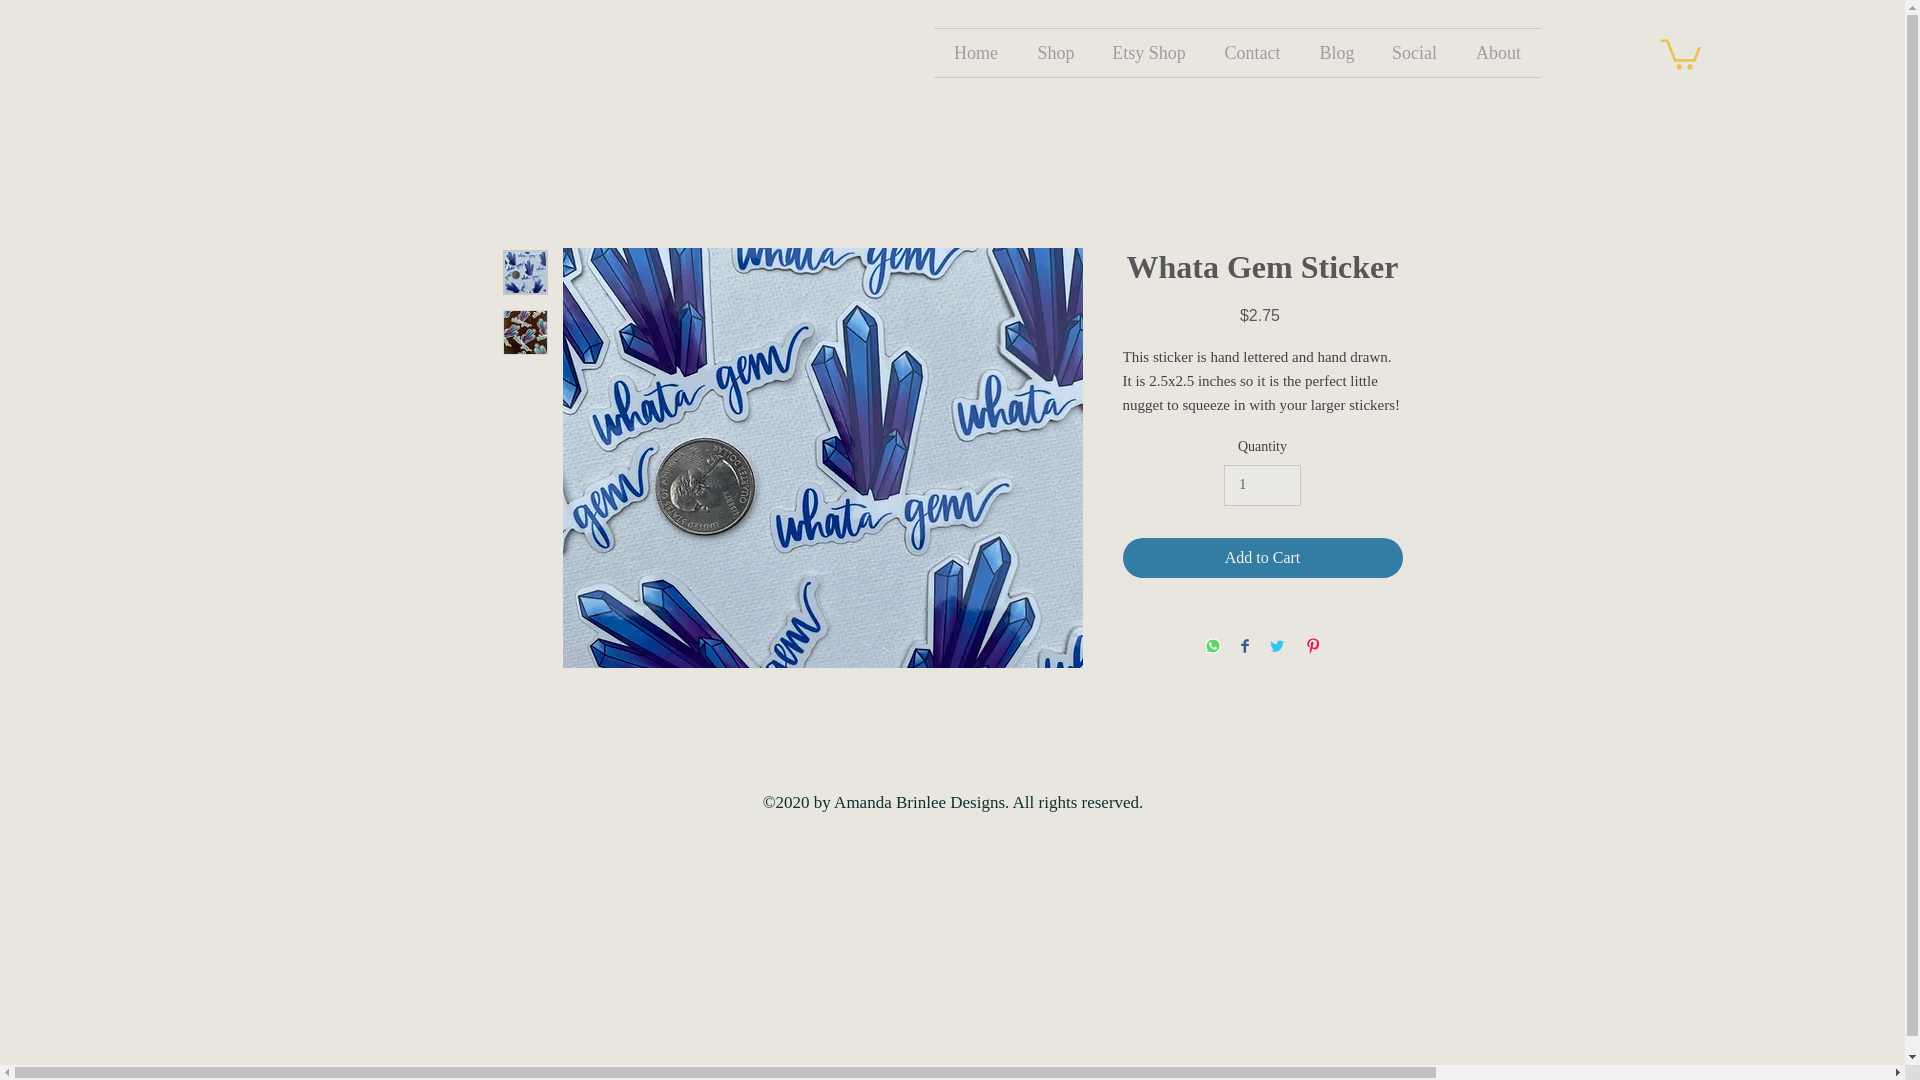 Image resolution: width=1920 pixels, height=1080 pixels. I want to click on Etsy Shop, so click(1148, 52).